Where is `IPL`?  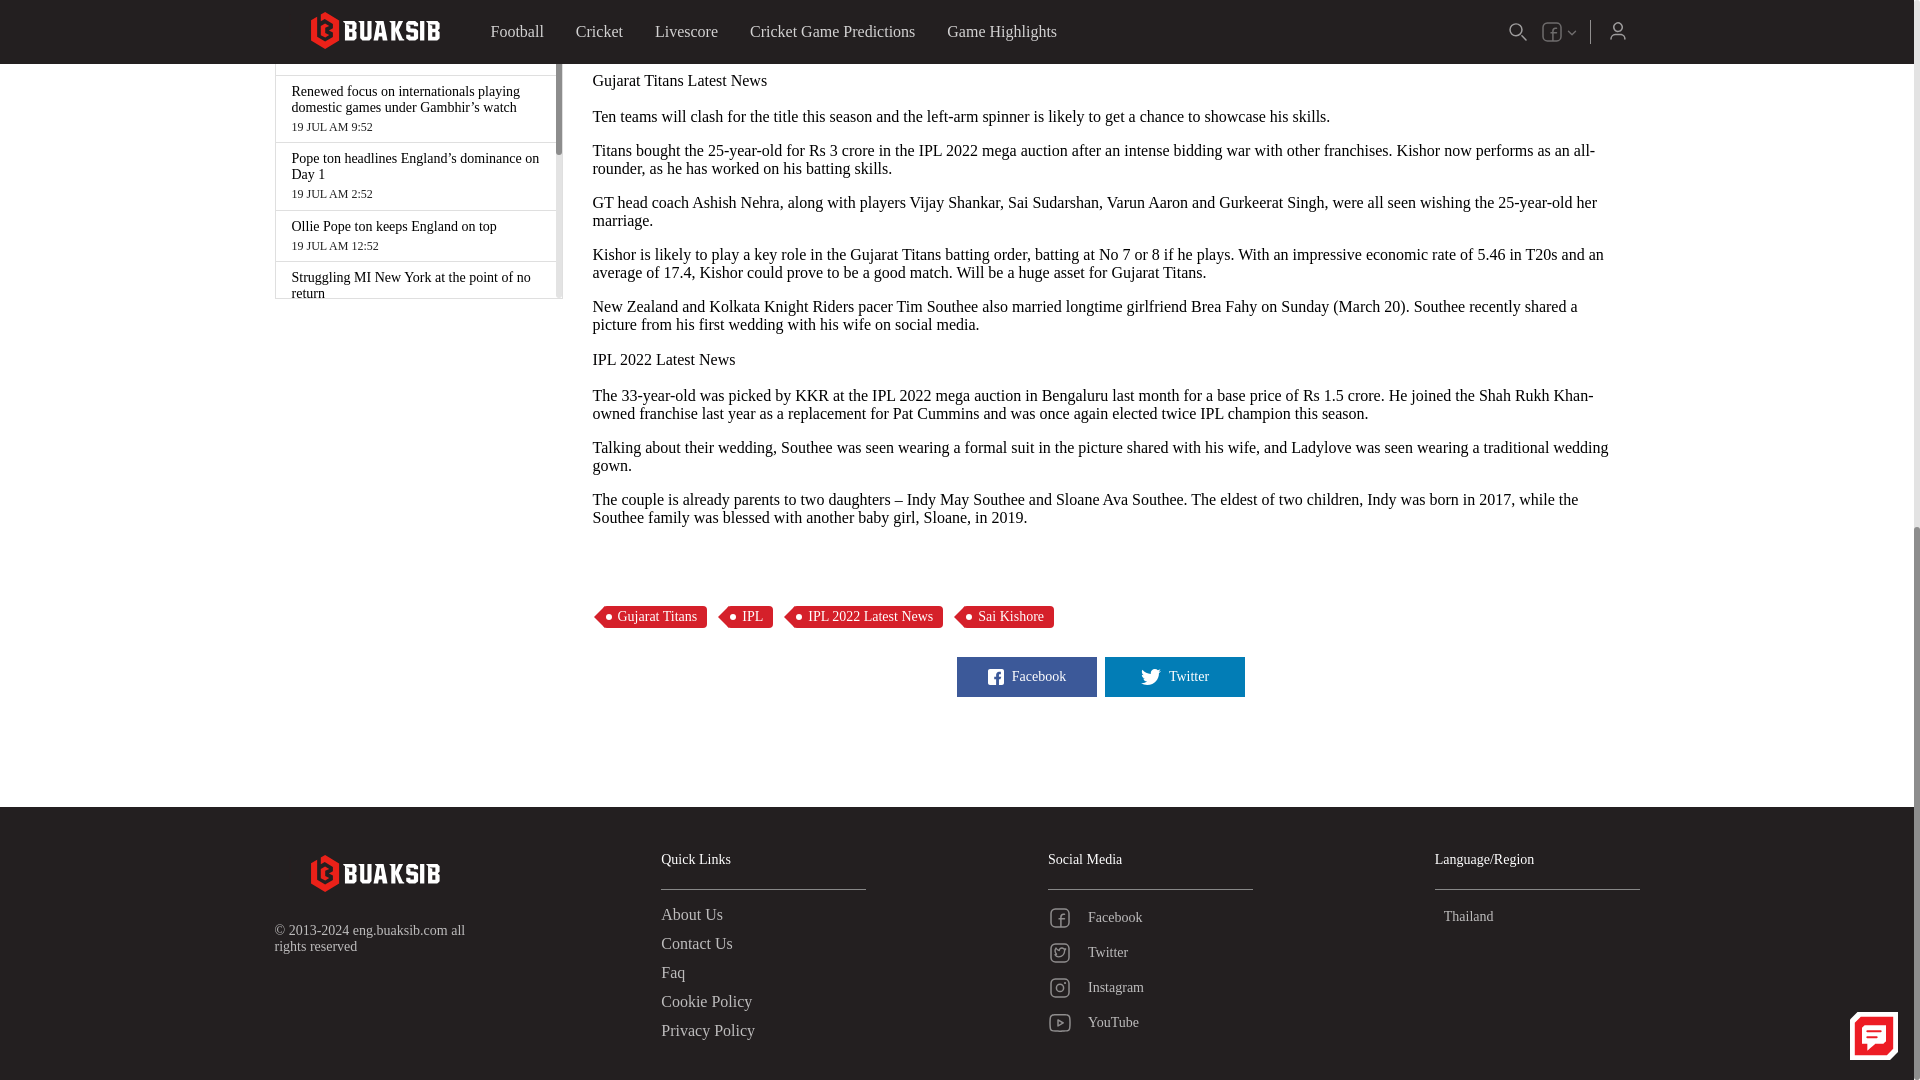
IPL is located at coordinates (750, 616).